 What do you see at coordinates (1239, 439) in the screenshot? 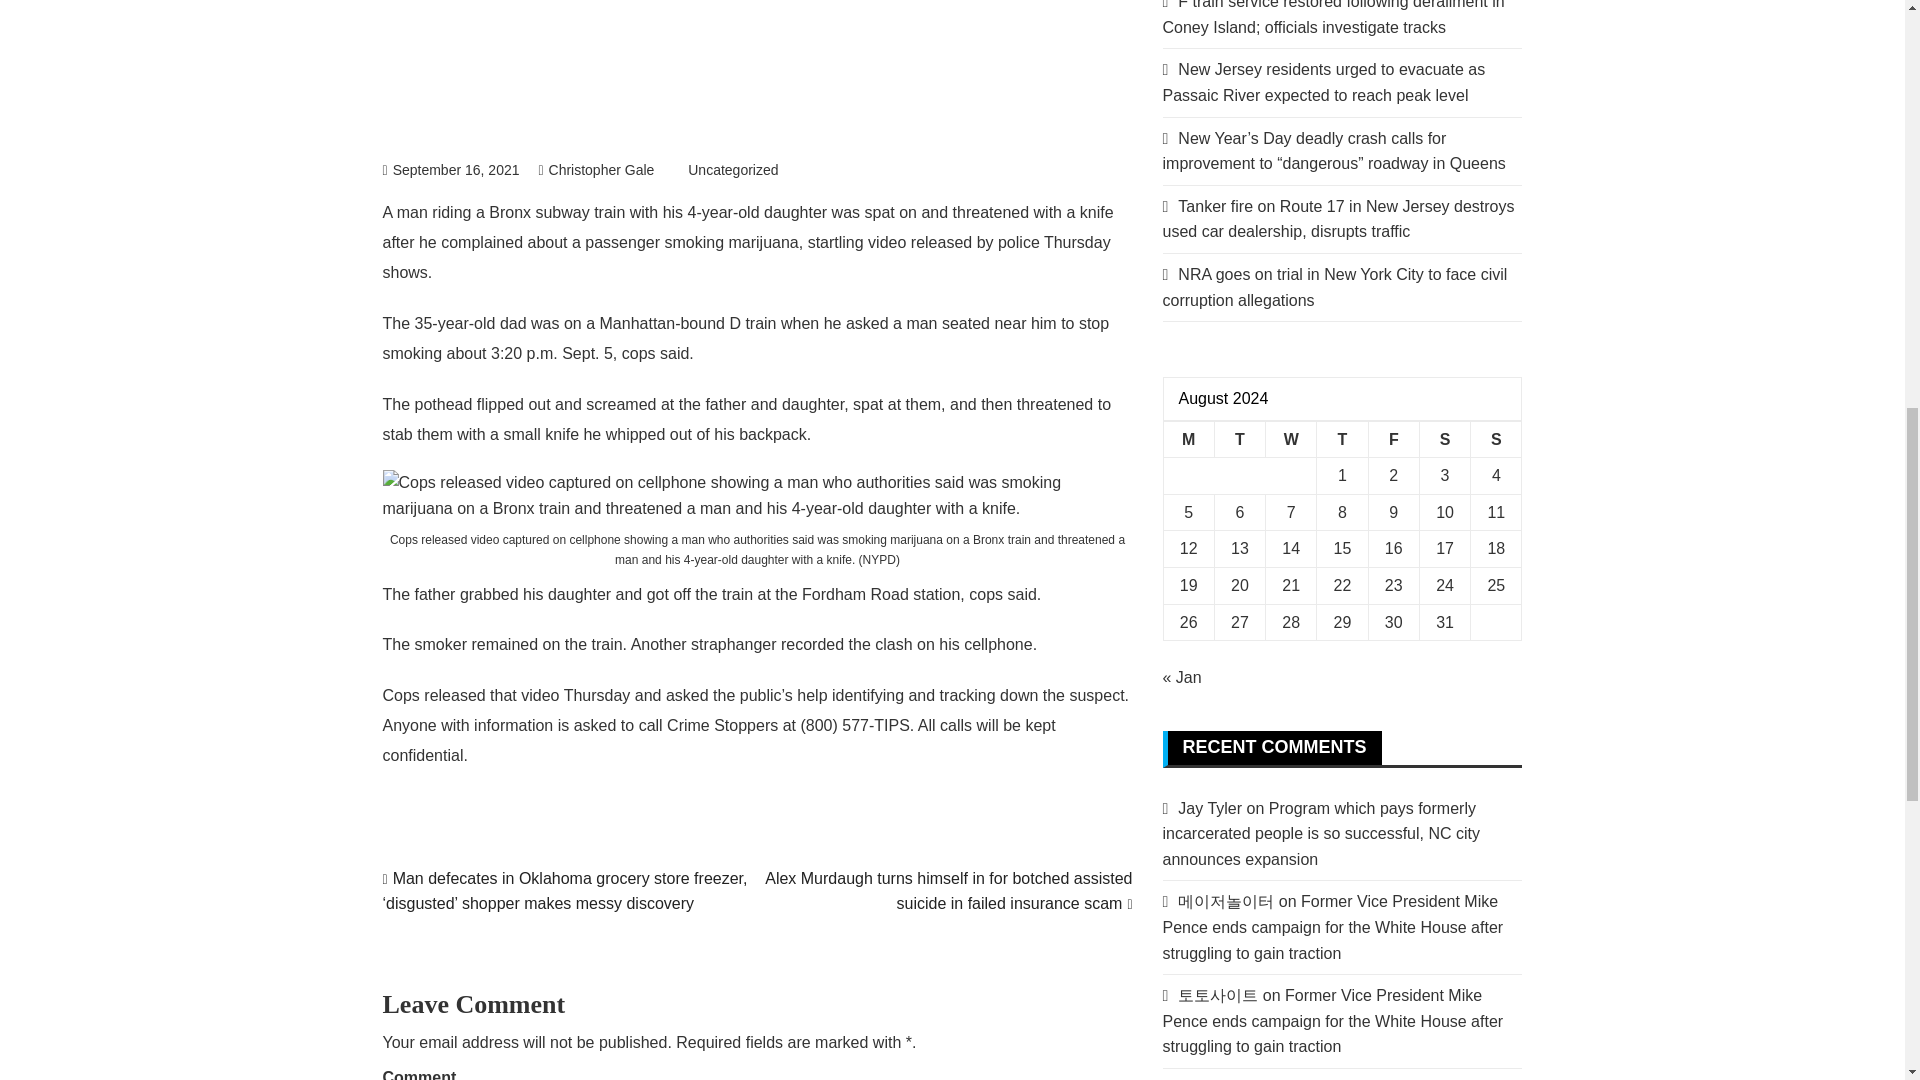
I see `Tuesday` at bounding box center [1239, 439].